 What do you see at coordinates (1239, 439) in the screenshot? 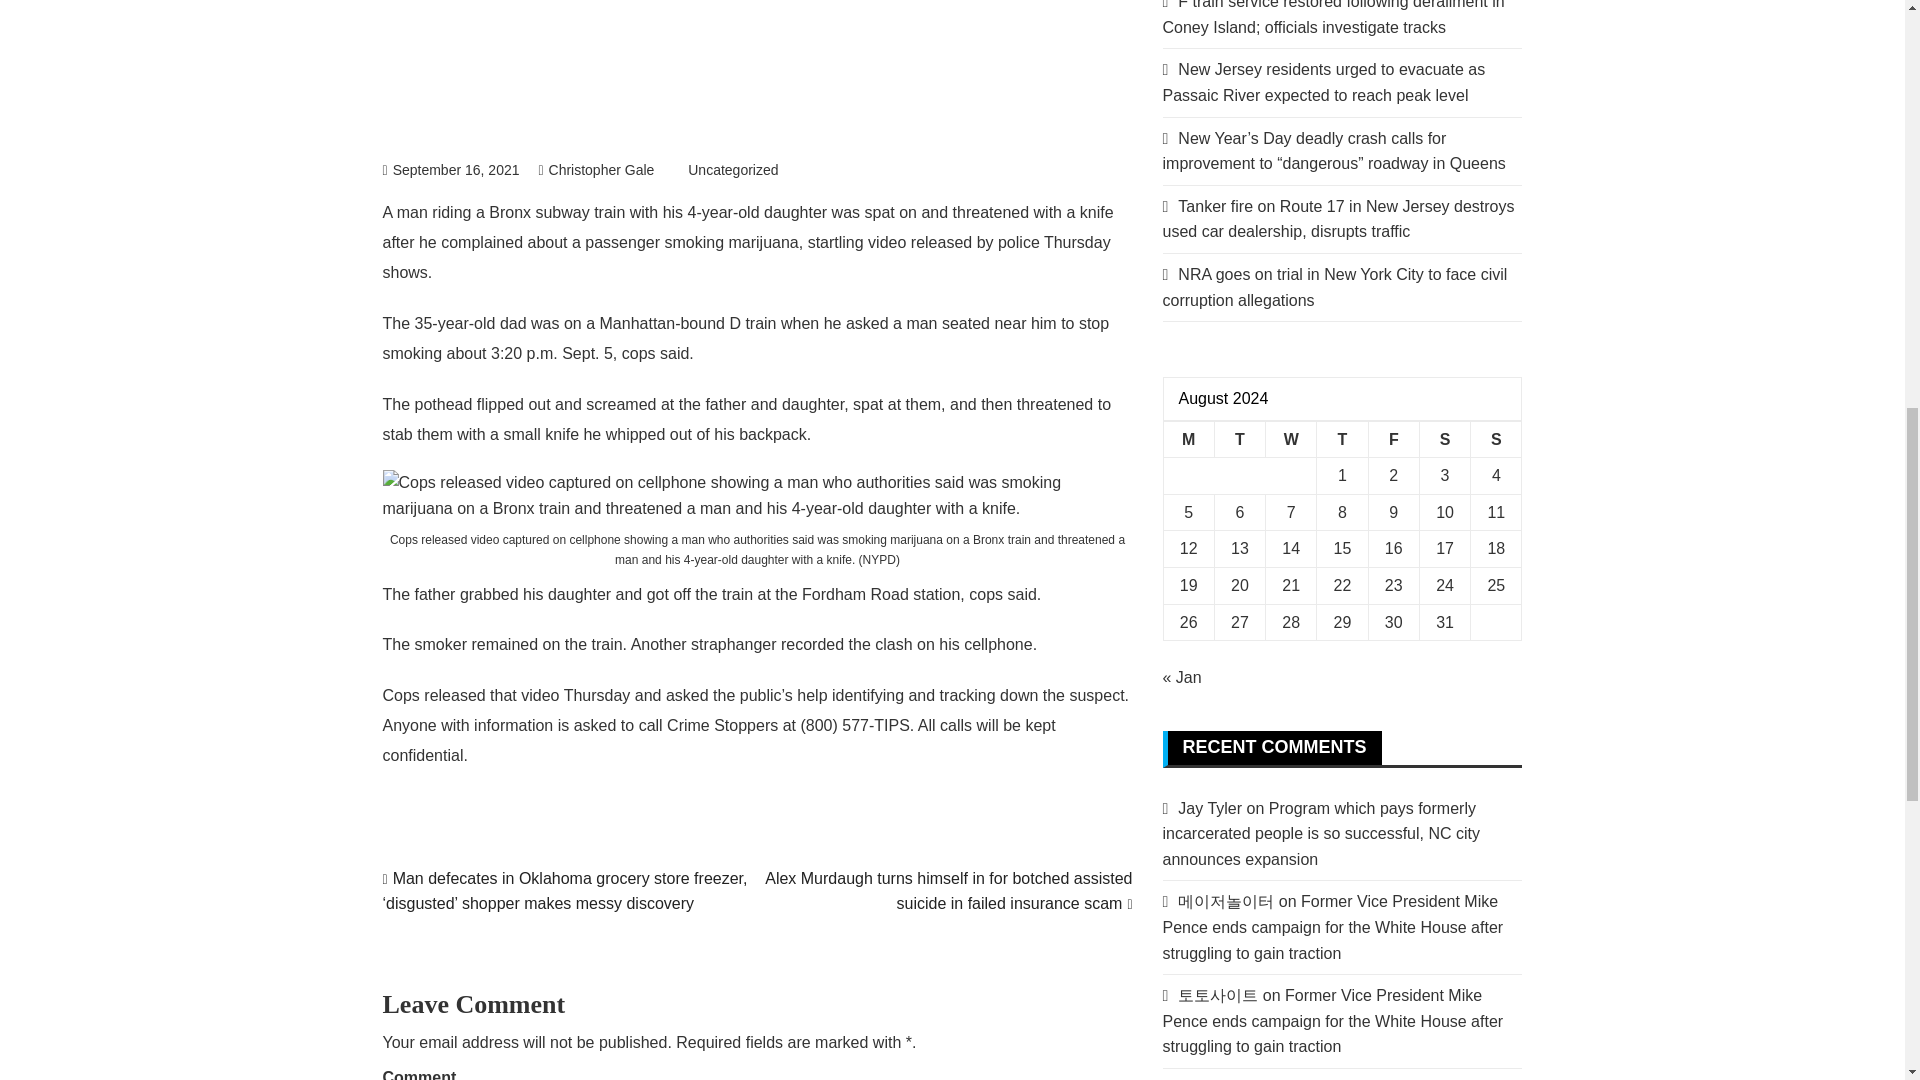
I see `Tuesday` at bounding box center [1239, 439].